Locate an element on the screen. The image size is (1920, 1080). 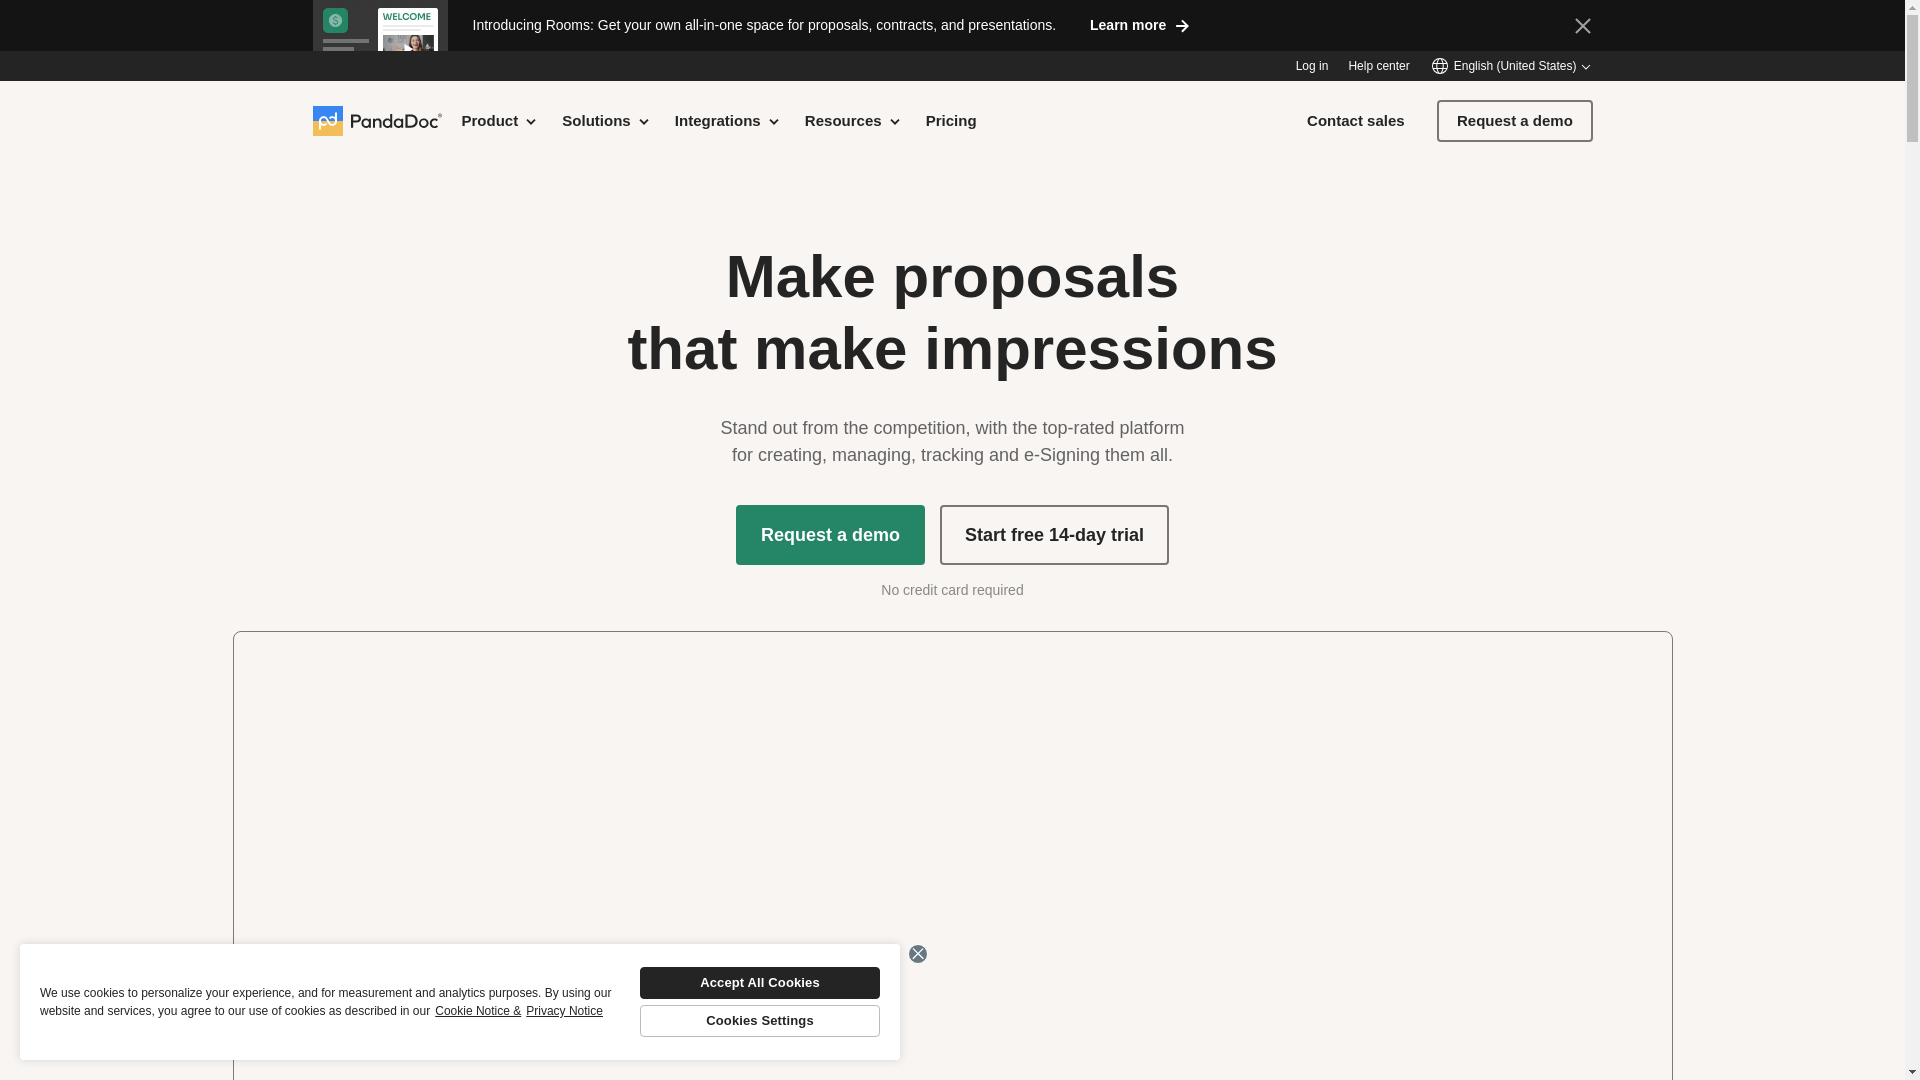
Solutions is located at coordinates (606, 120).